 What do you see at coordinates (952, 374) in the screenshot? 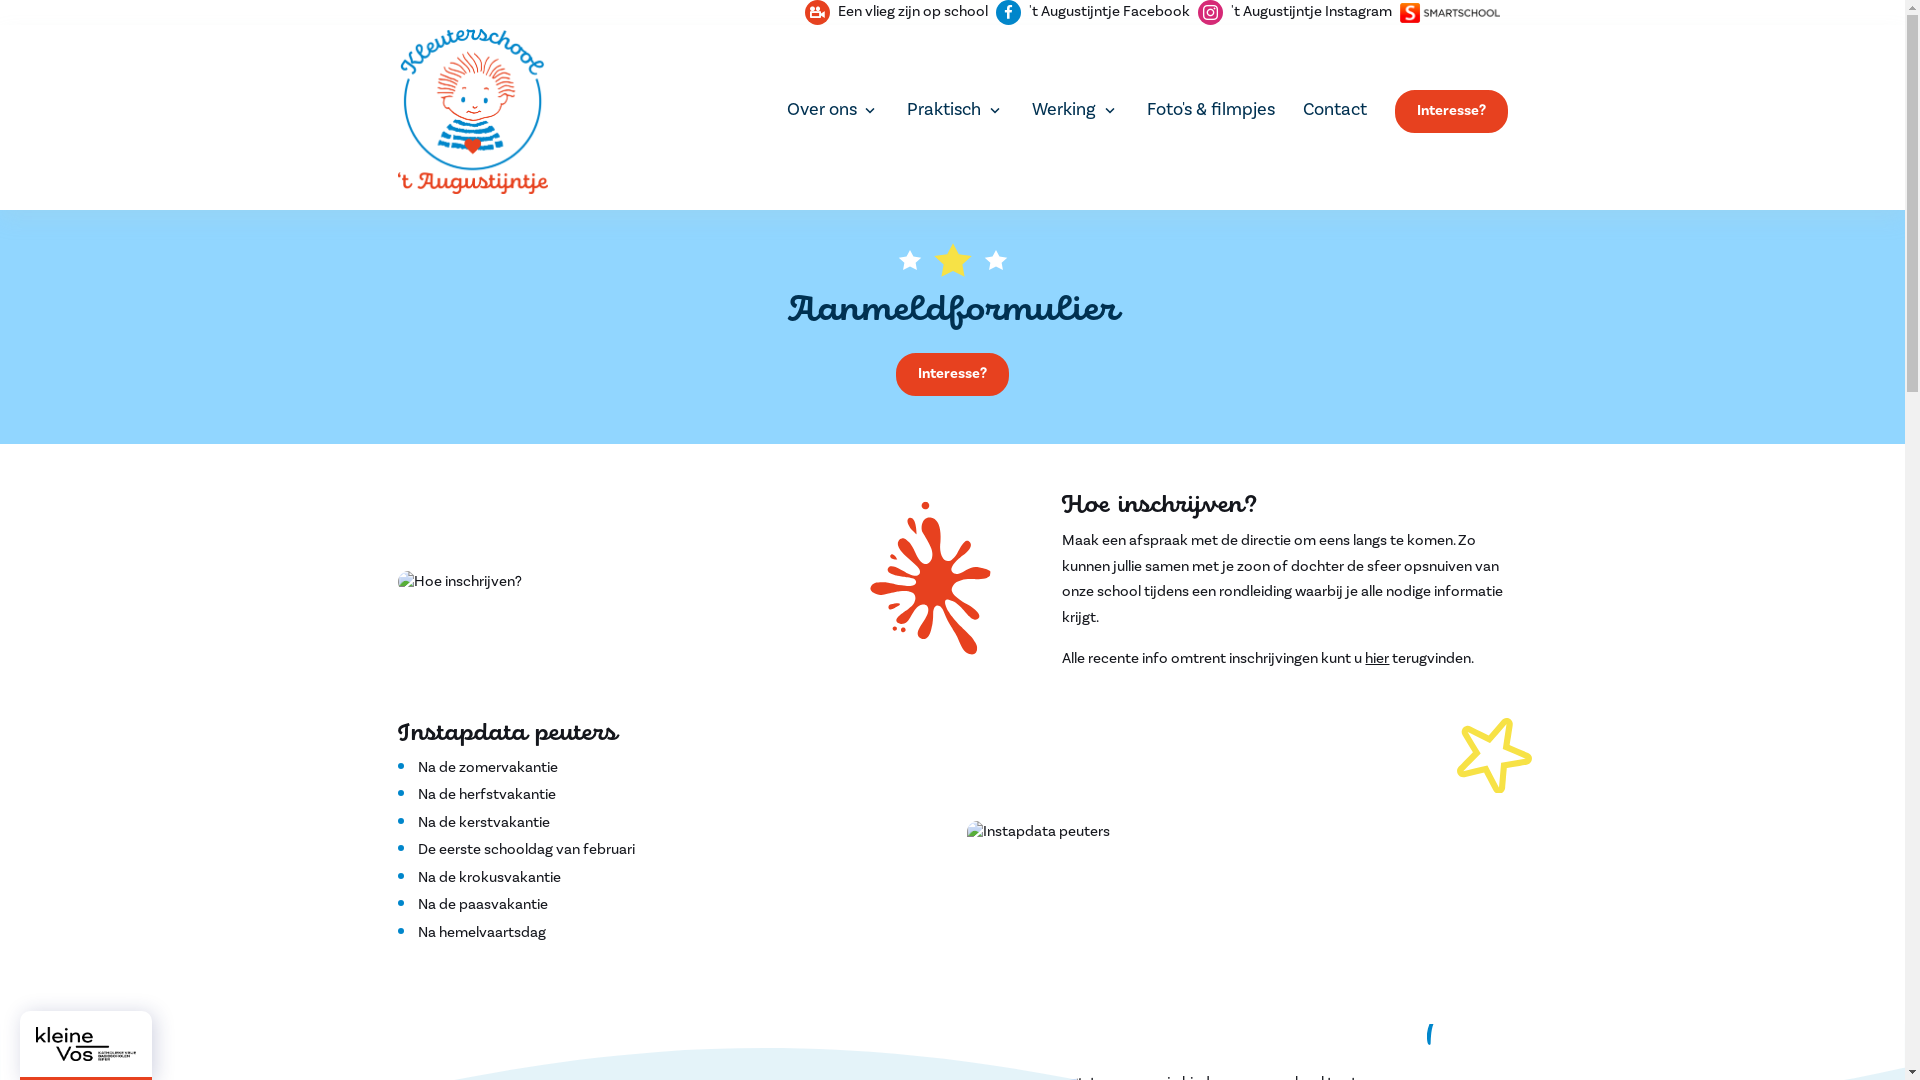
I see `Interesse?` at bounding box center [952, 374].